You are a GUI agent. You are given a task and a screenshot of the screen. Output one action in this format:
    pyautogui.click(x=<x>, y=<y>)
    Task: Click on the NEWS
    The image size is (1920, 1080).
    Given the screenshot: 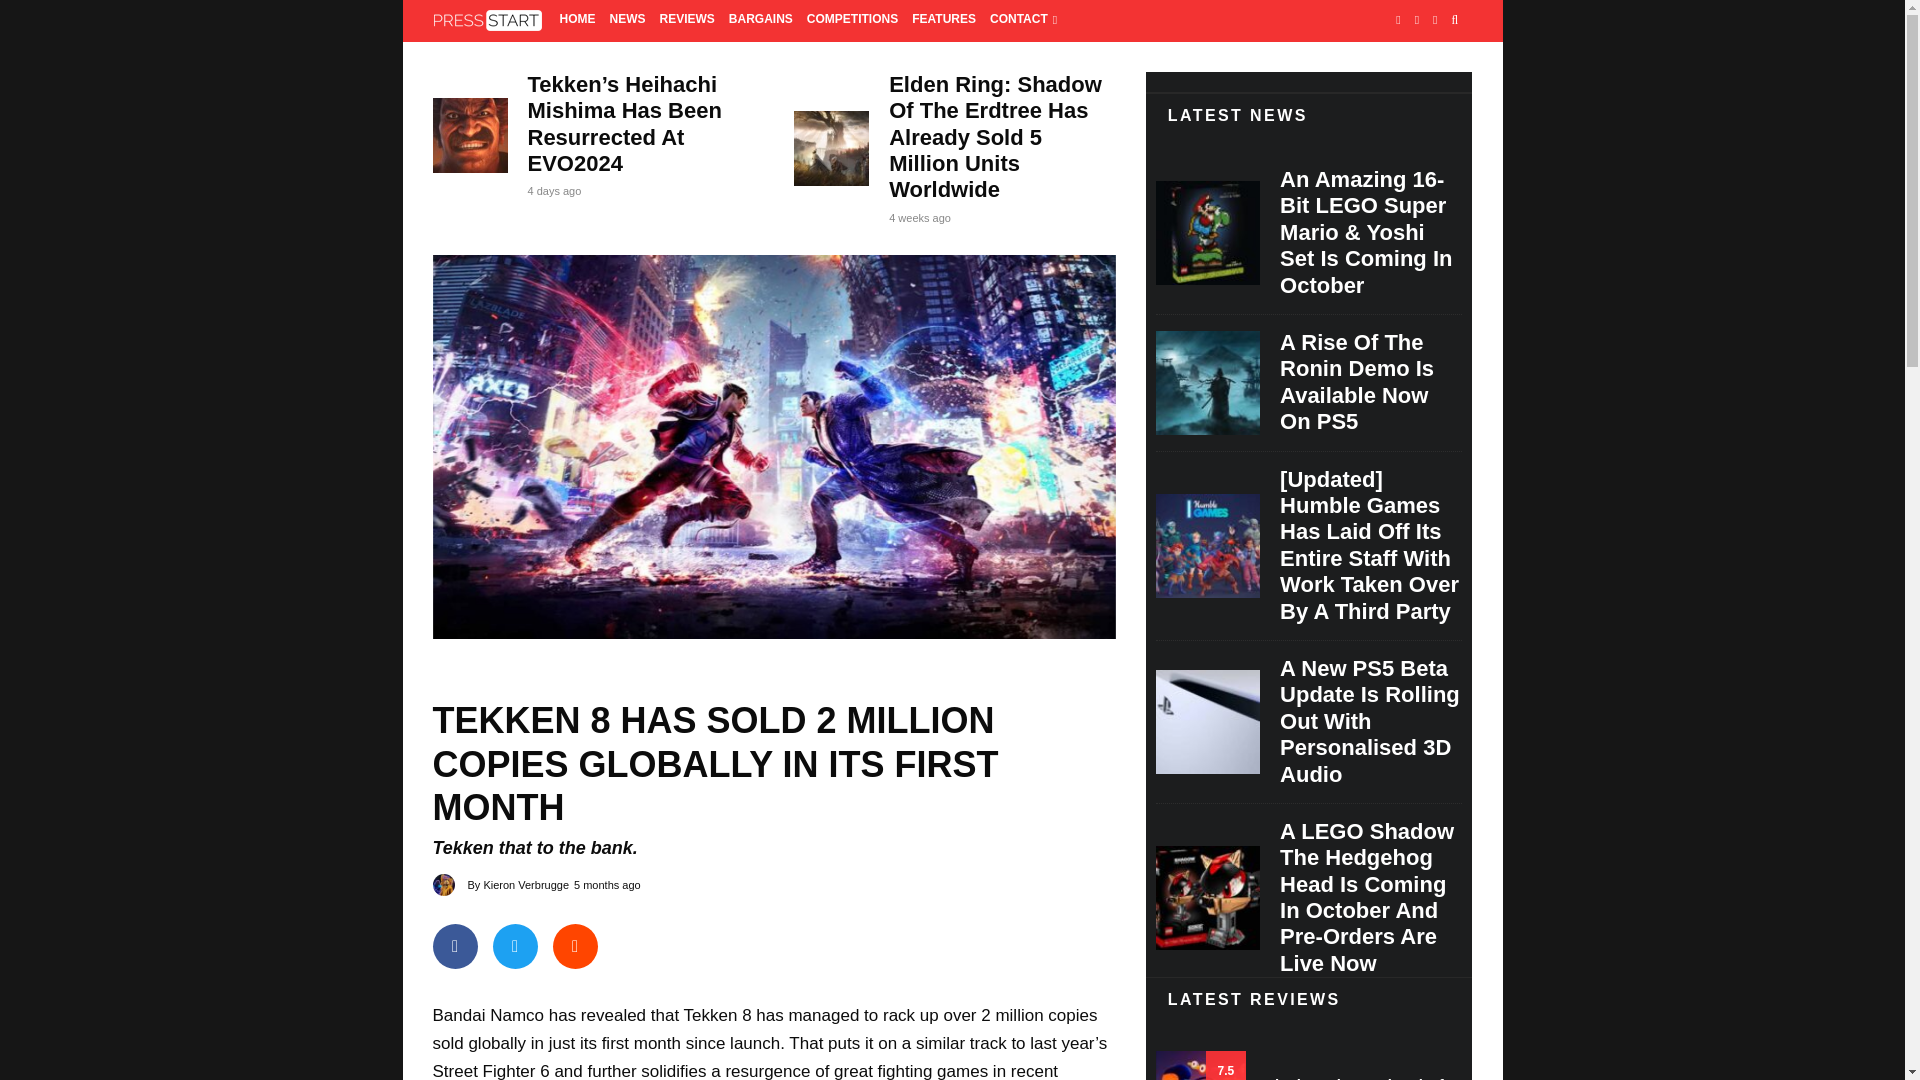 What is the action you would take?
    pyautogui.click(x=627, y=21)
    